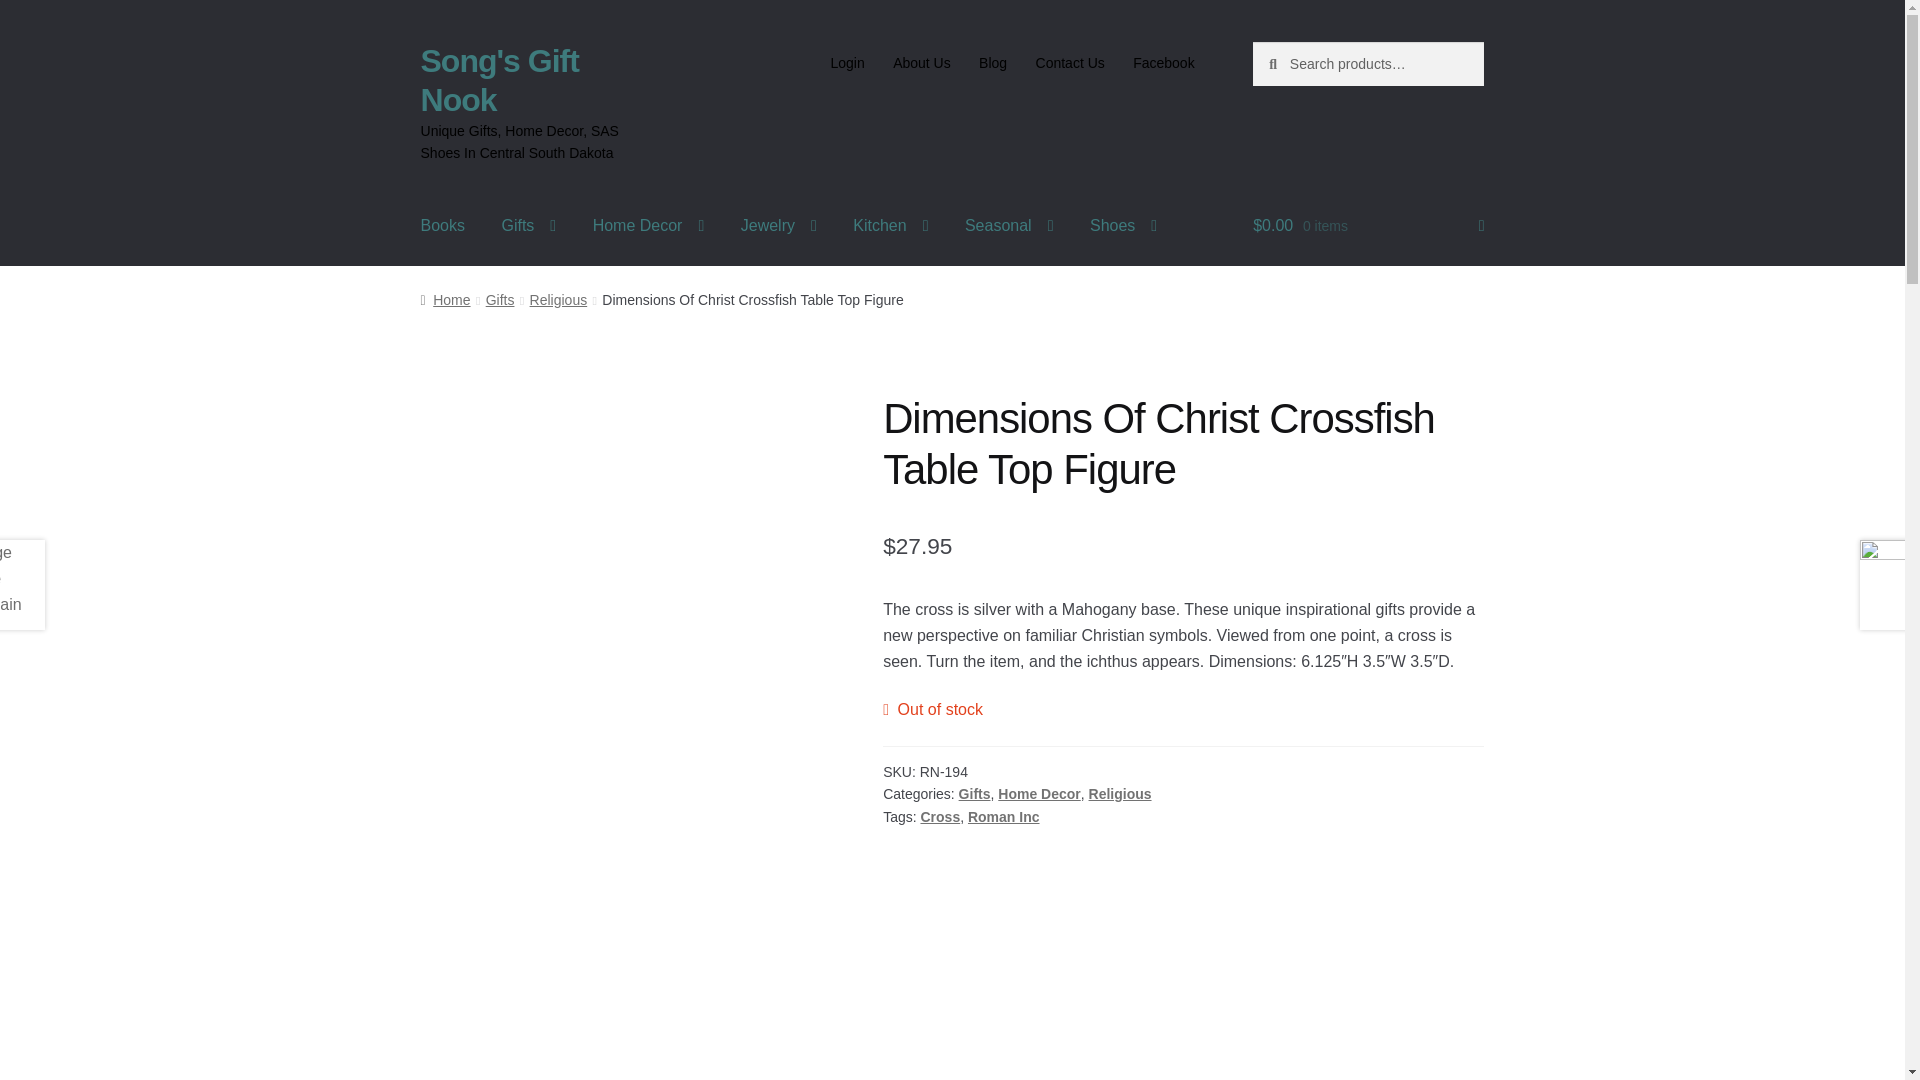 The width and height of the screenshot is (1920, 1080). Describe the element at coordinates (922, 63) in the screenshot. I see `About Us` at that location.